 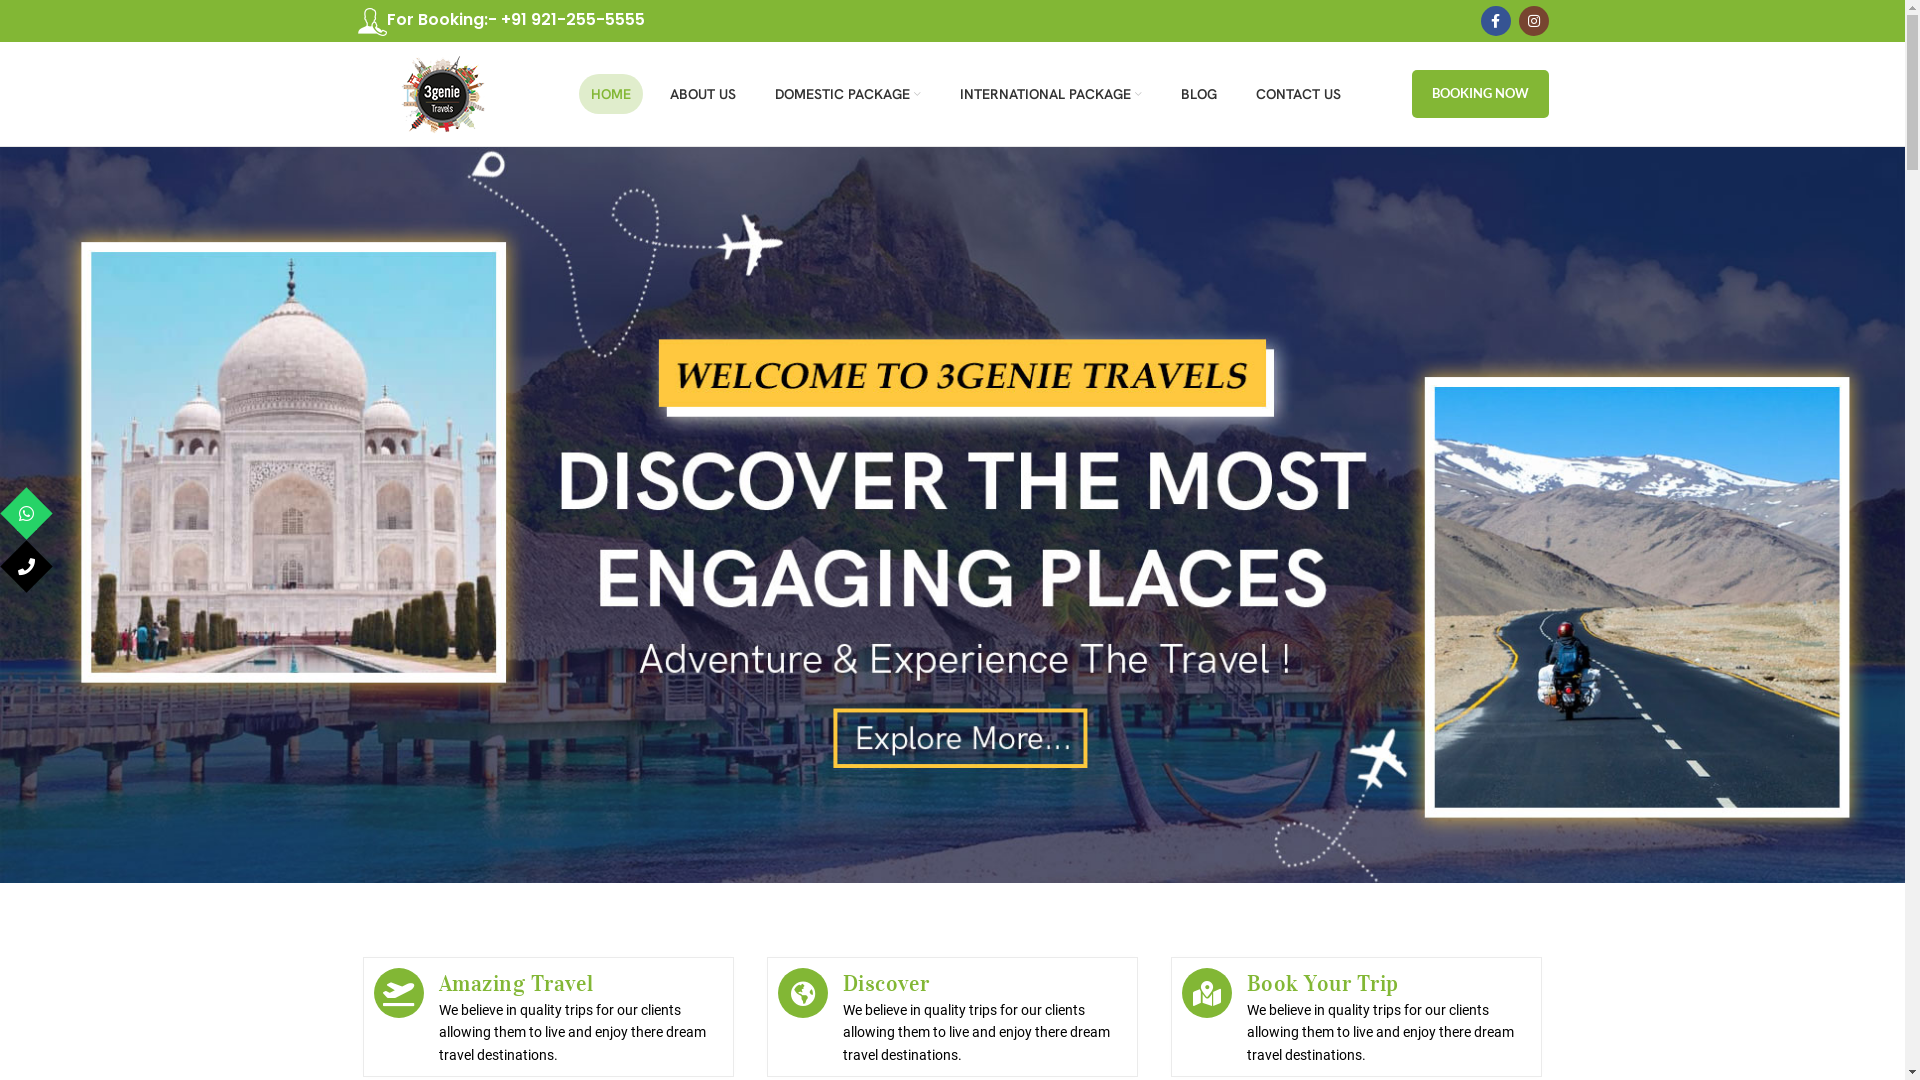 What do you see at coordinates (611, 94) in the screenshot?
I see `HOME` at bounding box center [611, 94].